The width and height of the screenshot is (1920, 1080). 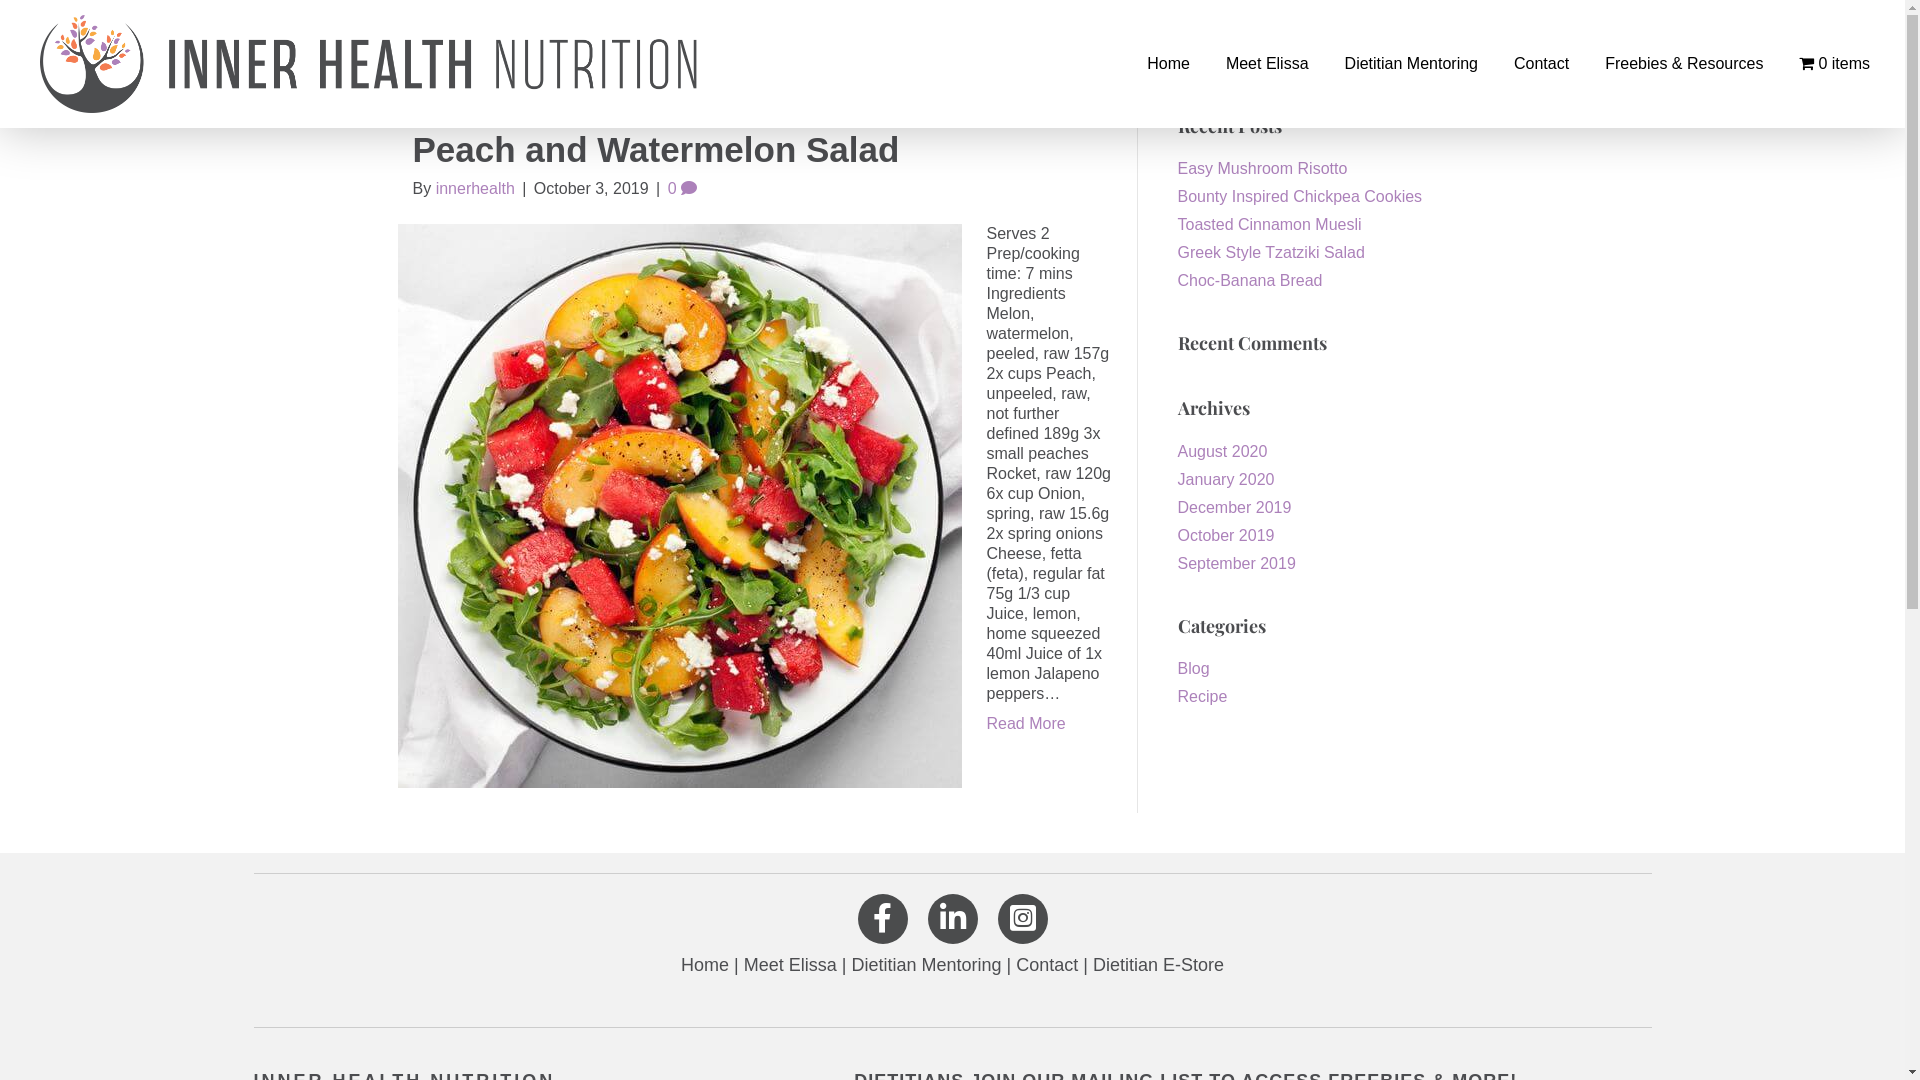 What do you see at coordinates (705, 965) in the screenshot?
I see `Home` at bounding box center [705, 965].